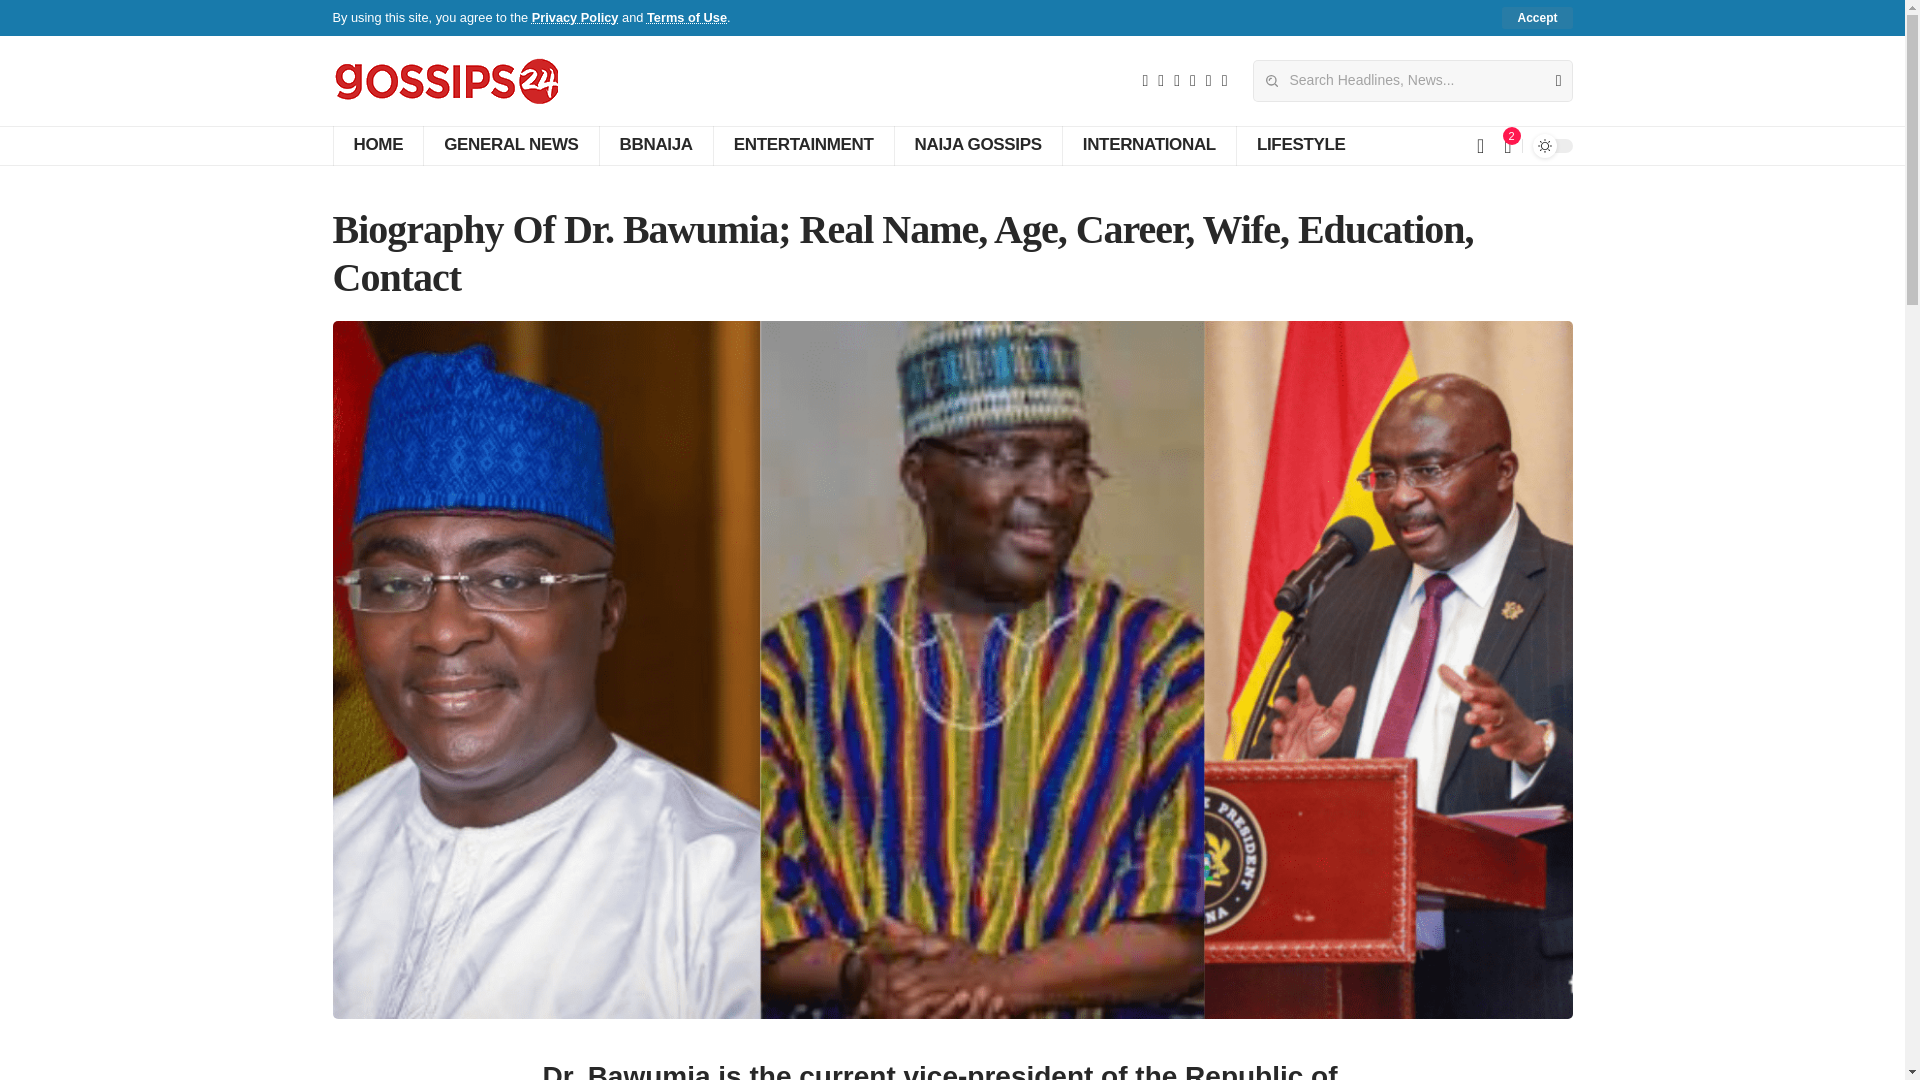 The height and width of the screenshot is (1080, 1920). What do you see at coordinates (978, 146) in the screenshot?
I see `NAIJA GOSSIPS` at bounding box center [978, 146].